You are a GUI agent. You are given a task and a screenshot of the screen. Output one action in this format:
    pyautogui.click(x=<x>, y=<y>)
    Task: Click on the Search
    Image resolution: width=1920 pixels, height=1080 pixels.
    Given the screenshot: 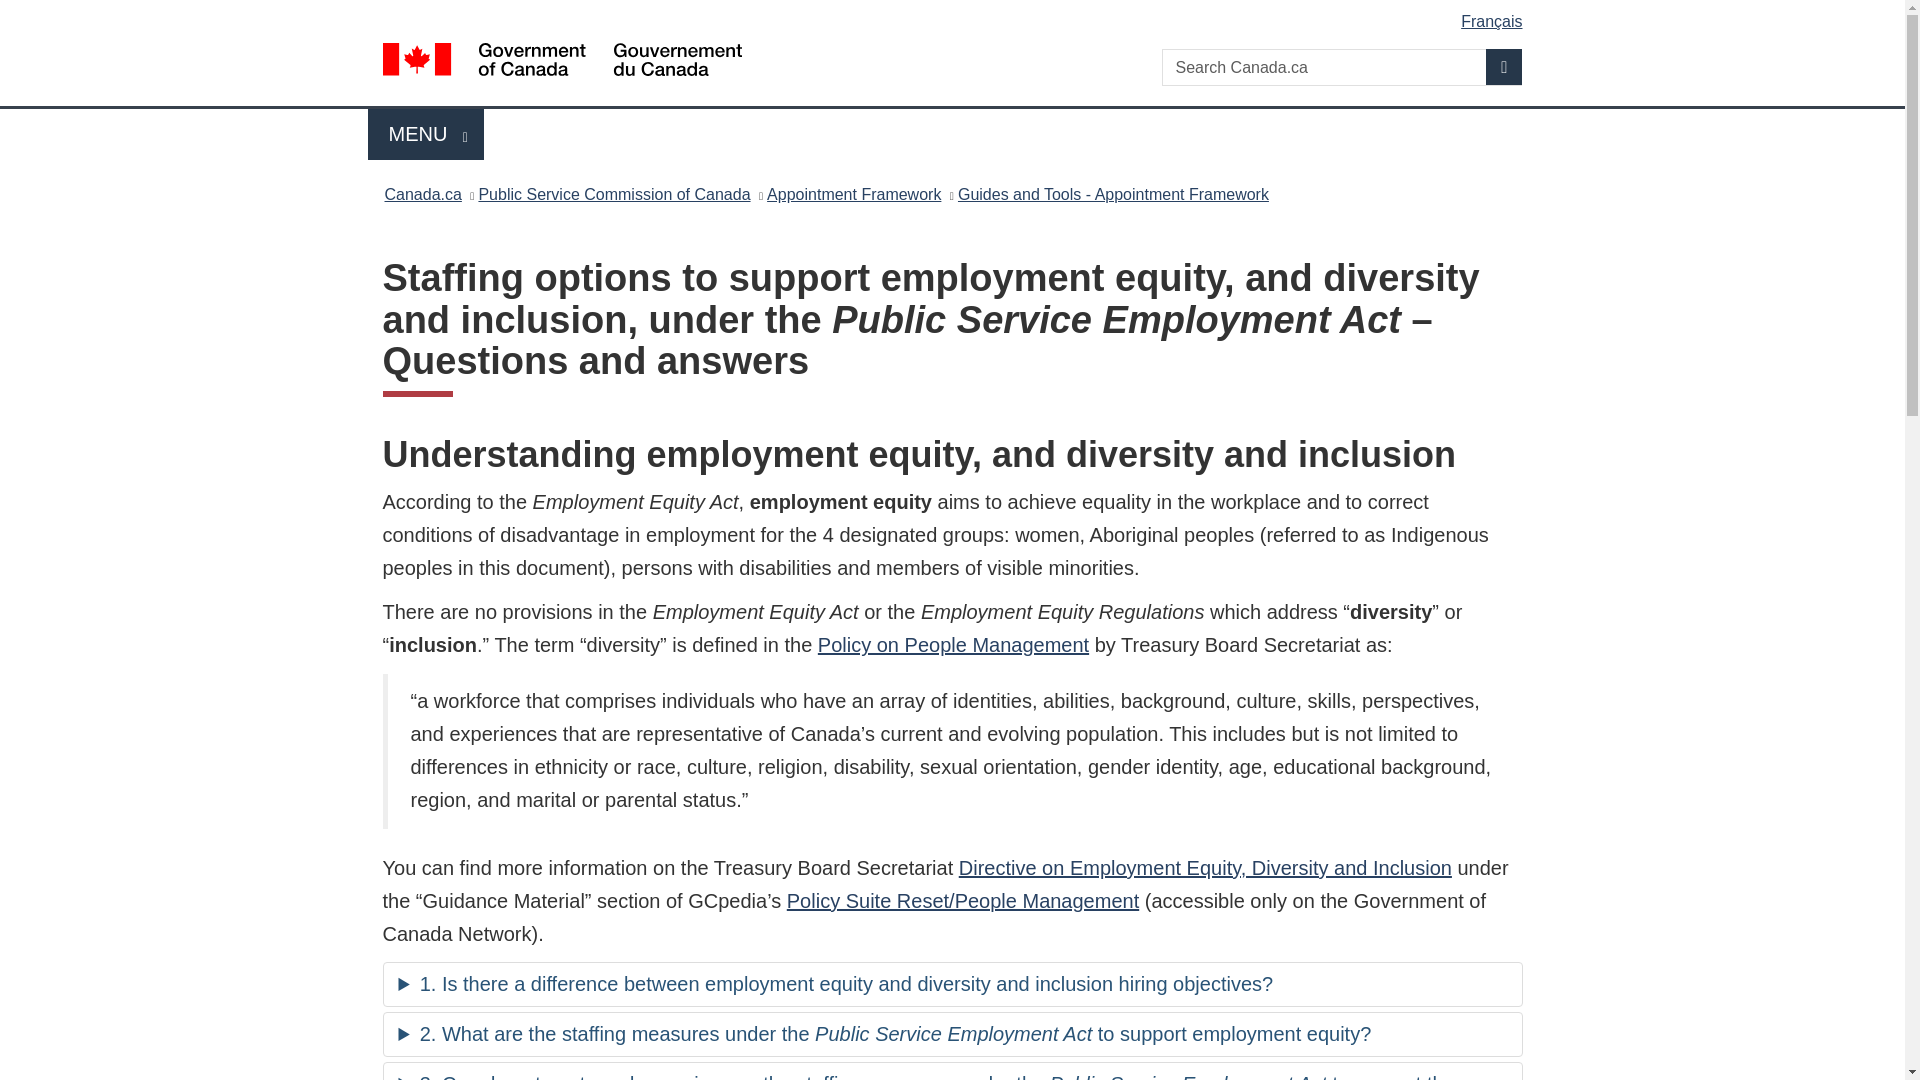 What is the action you would take?
    pyautogui.click(x=1204, y=868)
    